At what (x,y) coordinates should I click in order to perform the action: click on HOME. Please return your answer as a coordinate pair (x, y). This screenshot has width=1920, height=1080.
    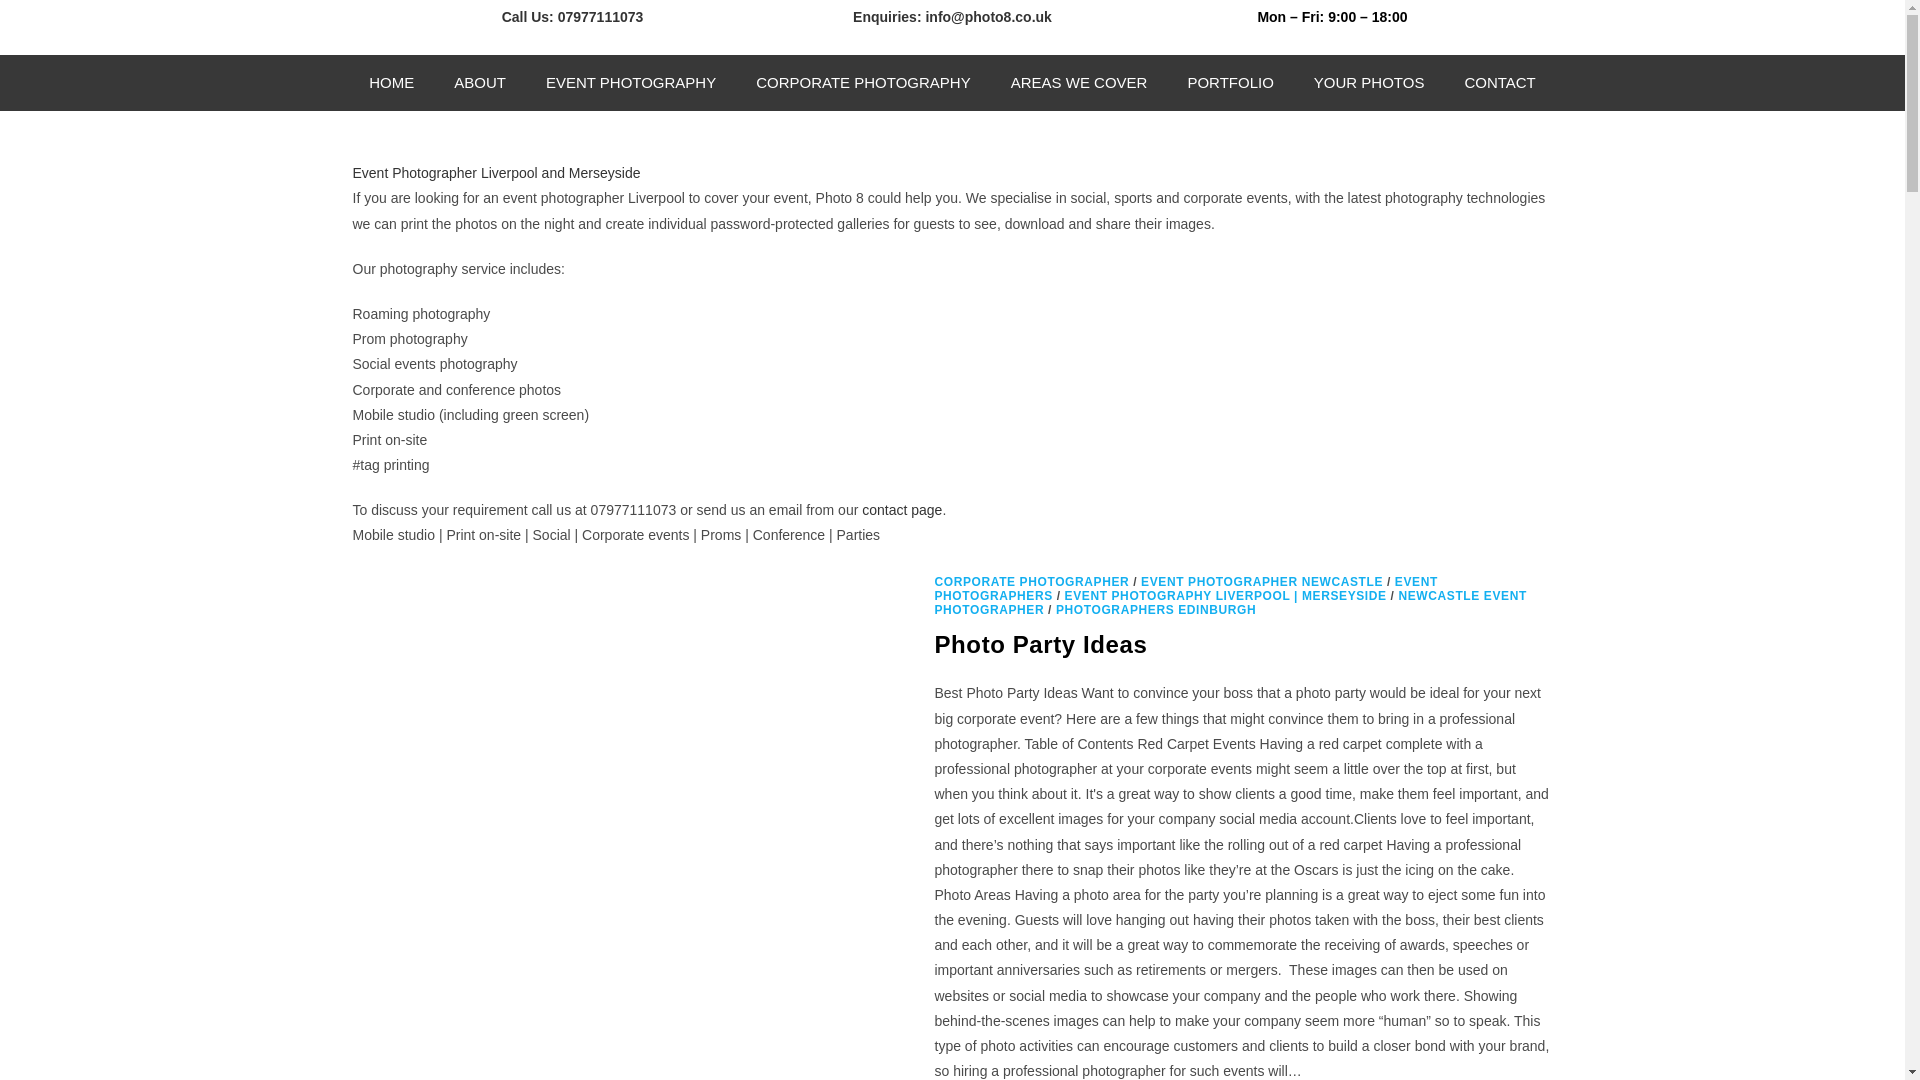
    Looking at the image, I should click on (391, 83).